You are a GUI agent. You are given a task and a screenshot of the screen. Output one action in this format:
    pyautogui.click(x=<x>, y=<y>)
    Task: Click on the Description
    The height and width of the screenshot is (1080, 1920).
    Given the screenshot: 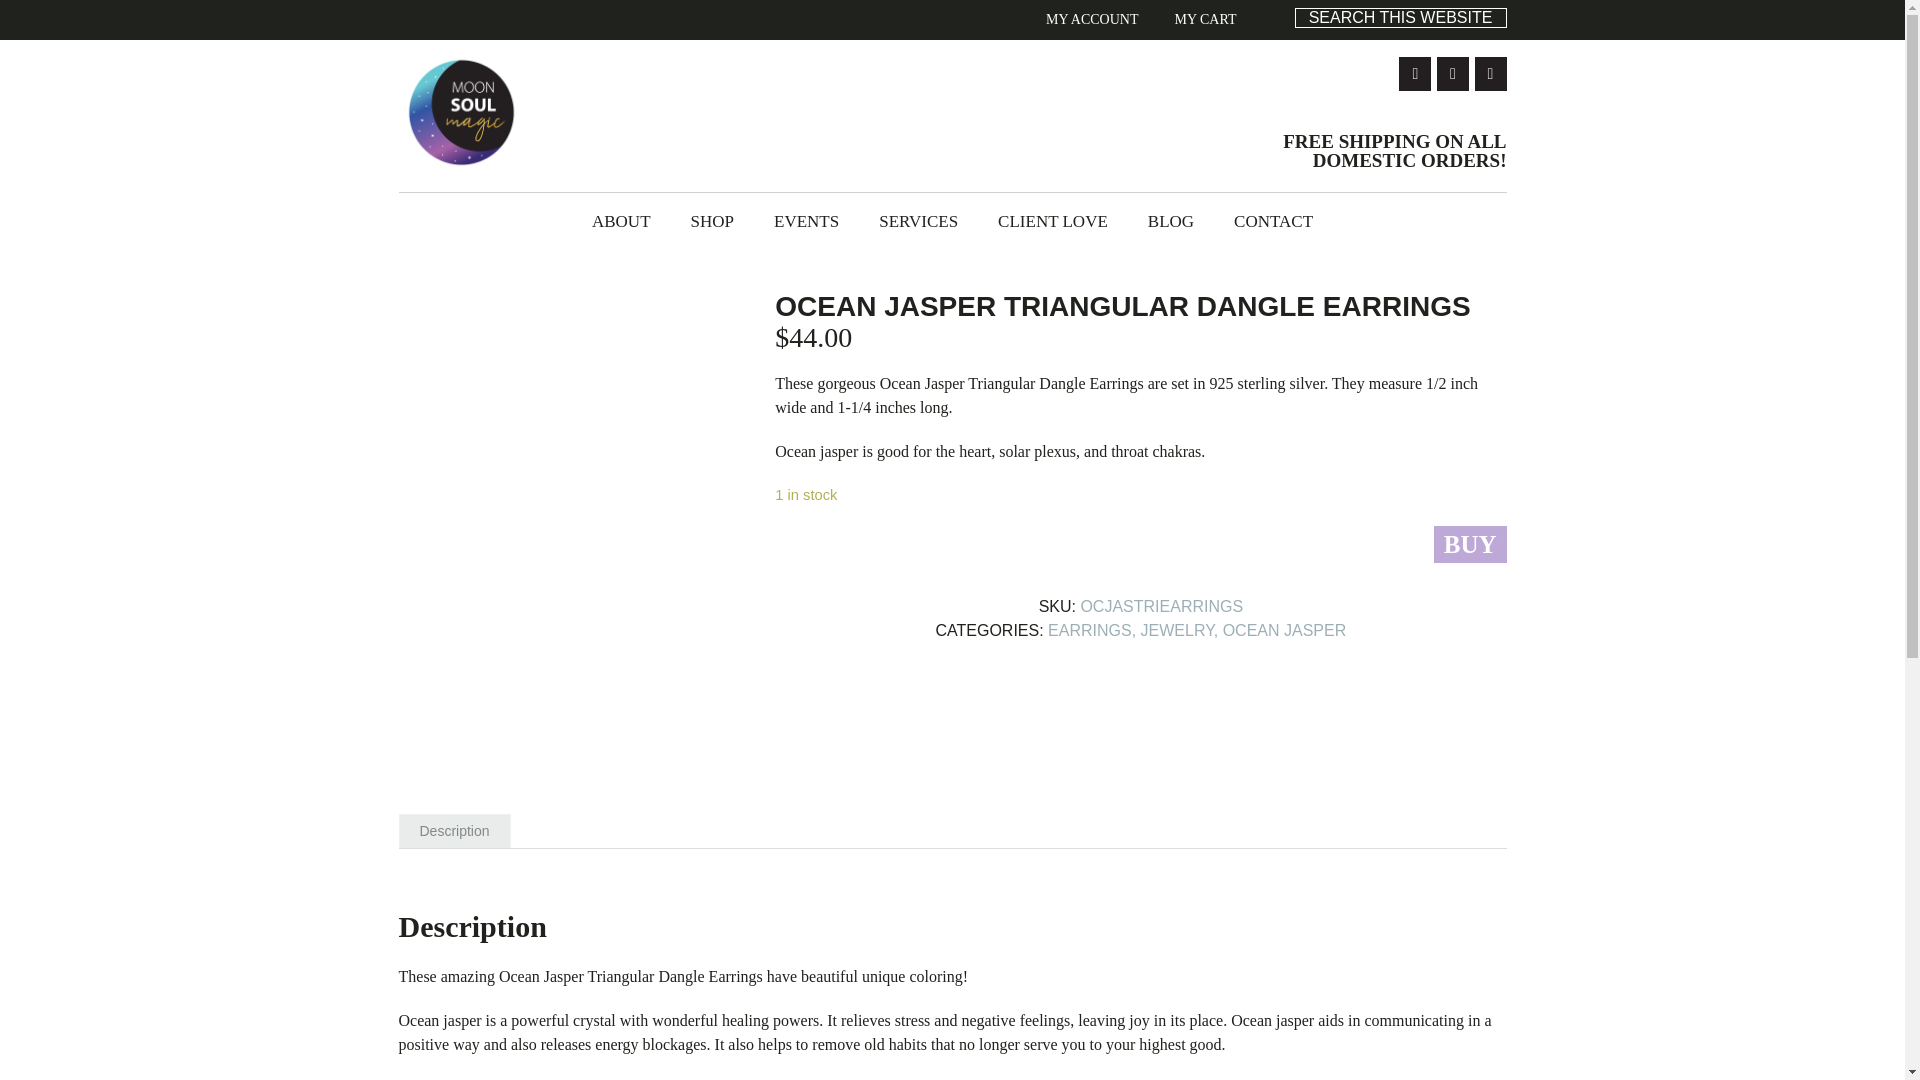 What is the action you would take?
    pyautogui.click(x=454, y=831)
    